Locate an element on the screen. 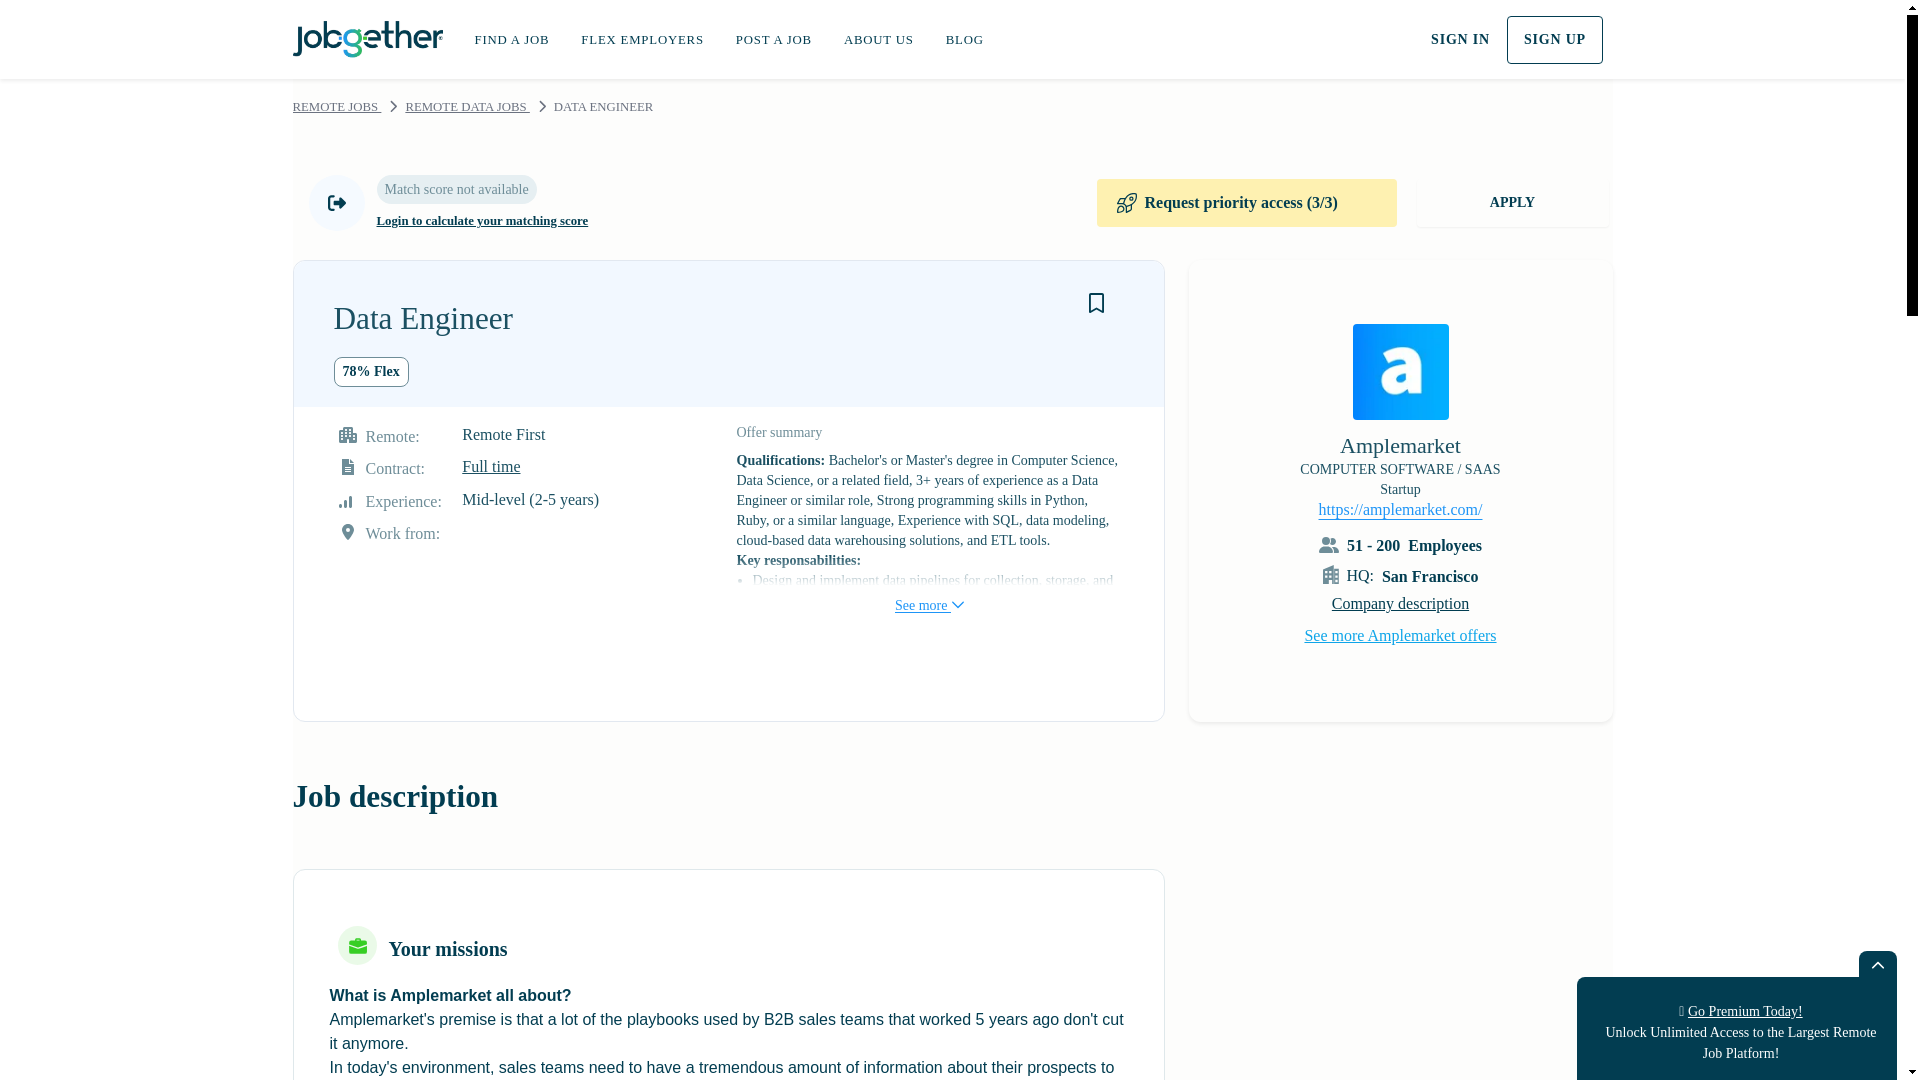  See more is located at coordinates (929, 586).